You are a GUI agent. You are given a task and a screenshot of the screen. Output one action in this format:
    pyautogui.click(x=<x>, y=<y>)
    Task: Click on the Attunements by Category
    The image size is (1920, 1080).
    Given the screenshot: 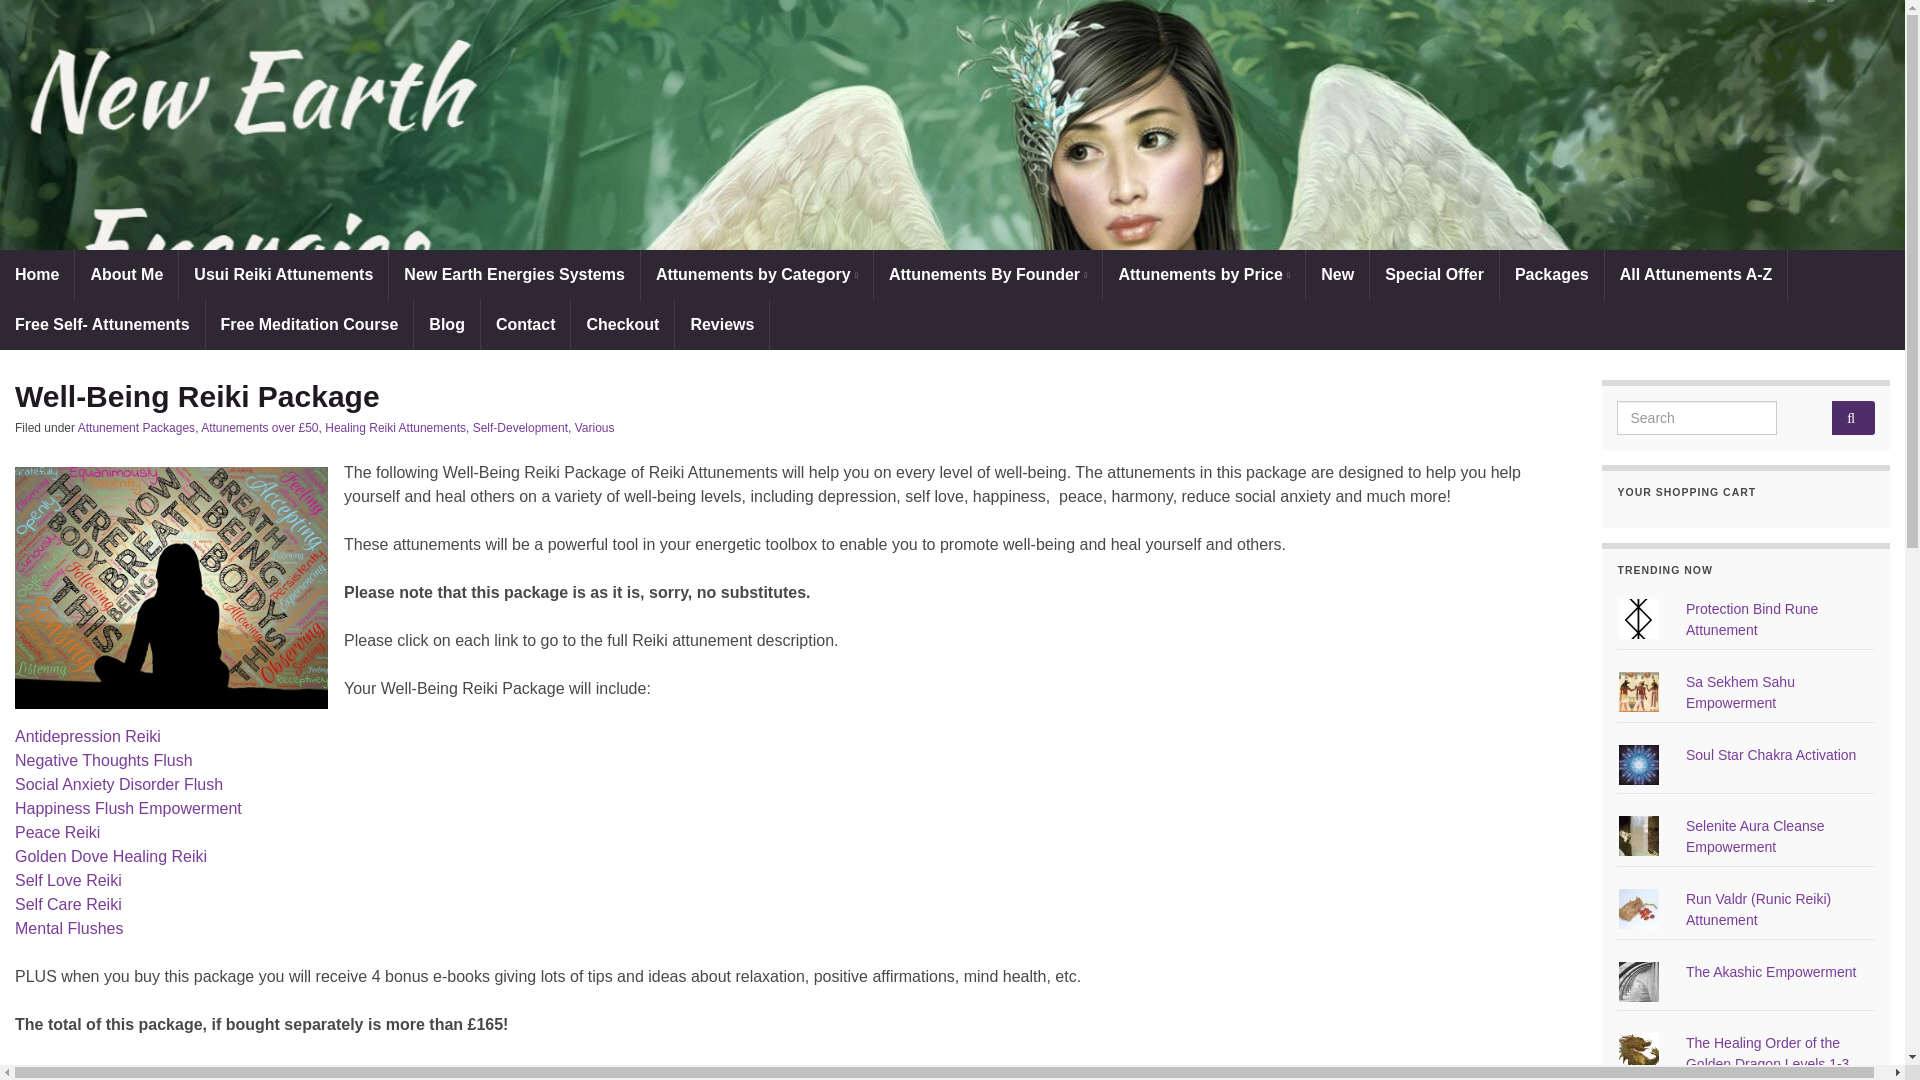 What is the action you would take?
    pyautogui.click(x=757, y=274)
    